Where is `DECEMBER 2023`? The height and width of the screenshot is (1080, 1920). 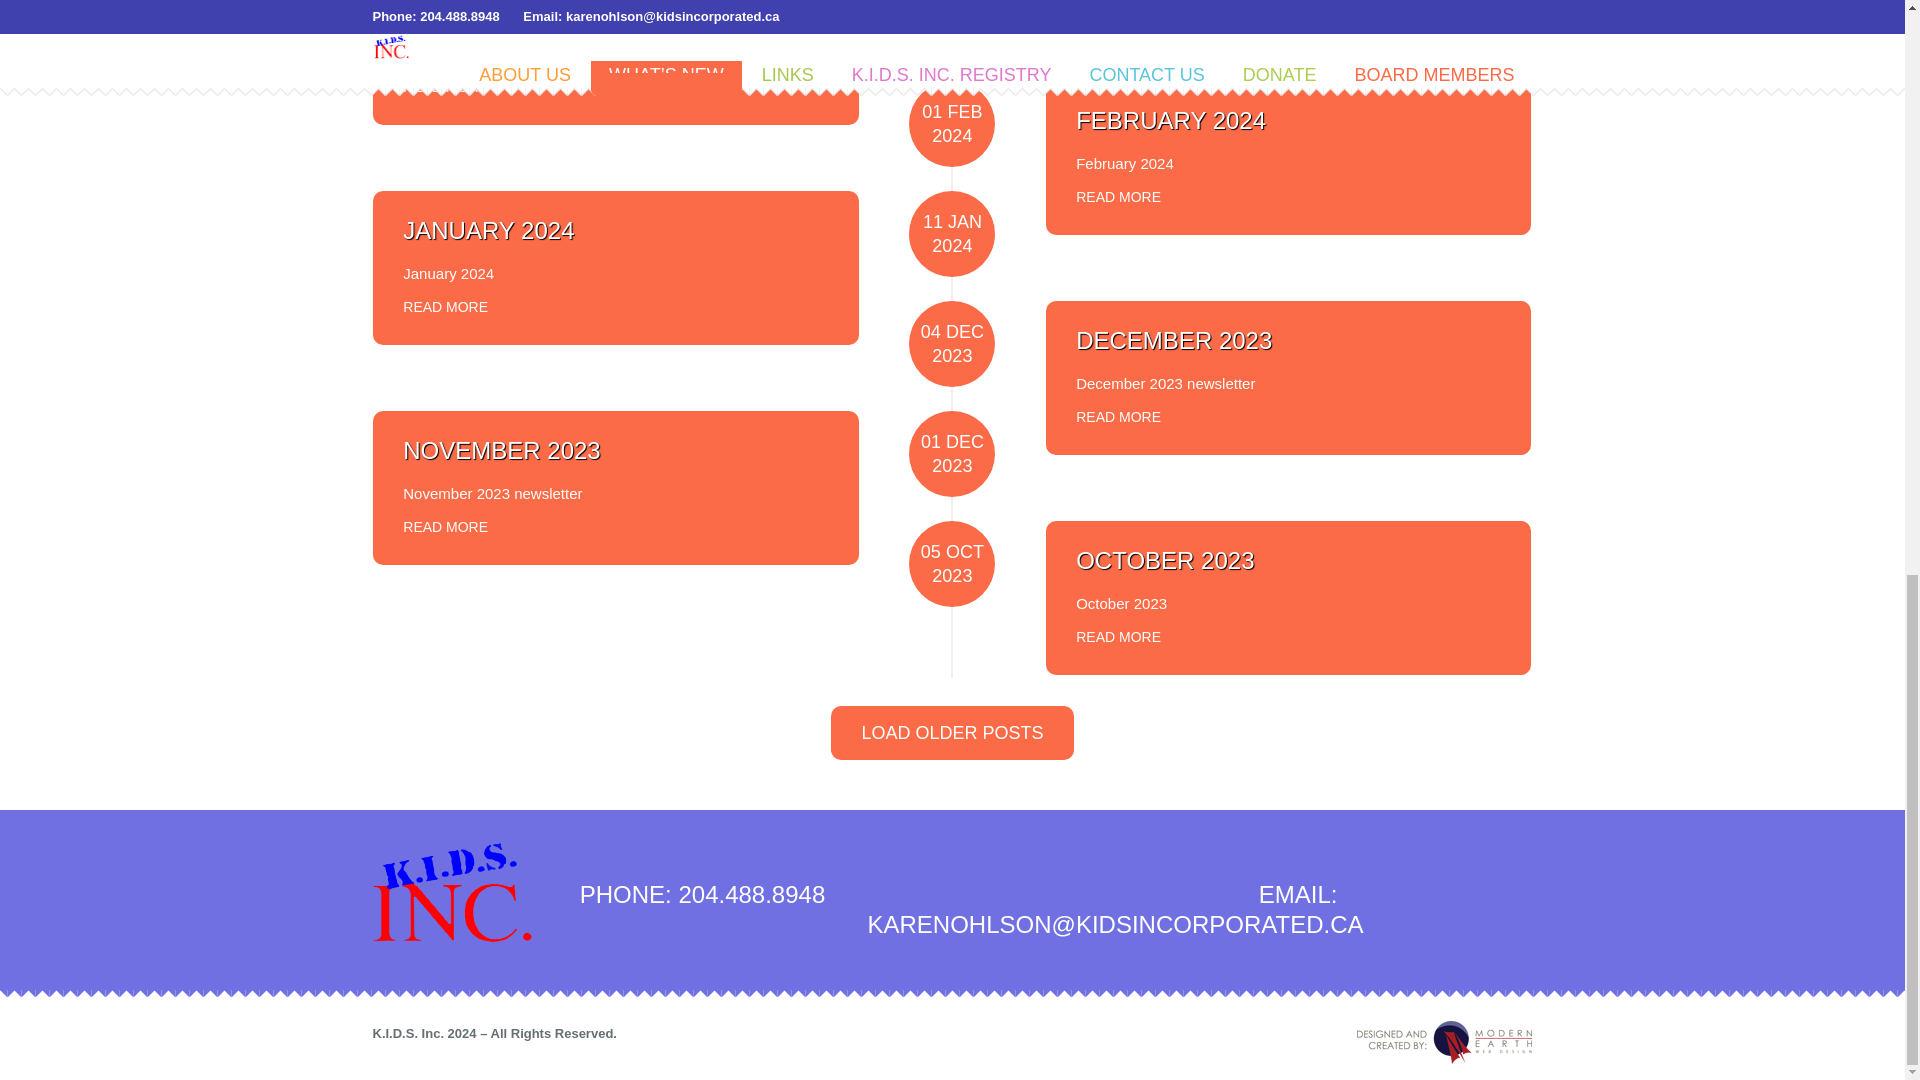
DECEMBER 2023 is located at coordinates (1173, 340).